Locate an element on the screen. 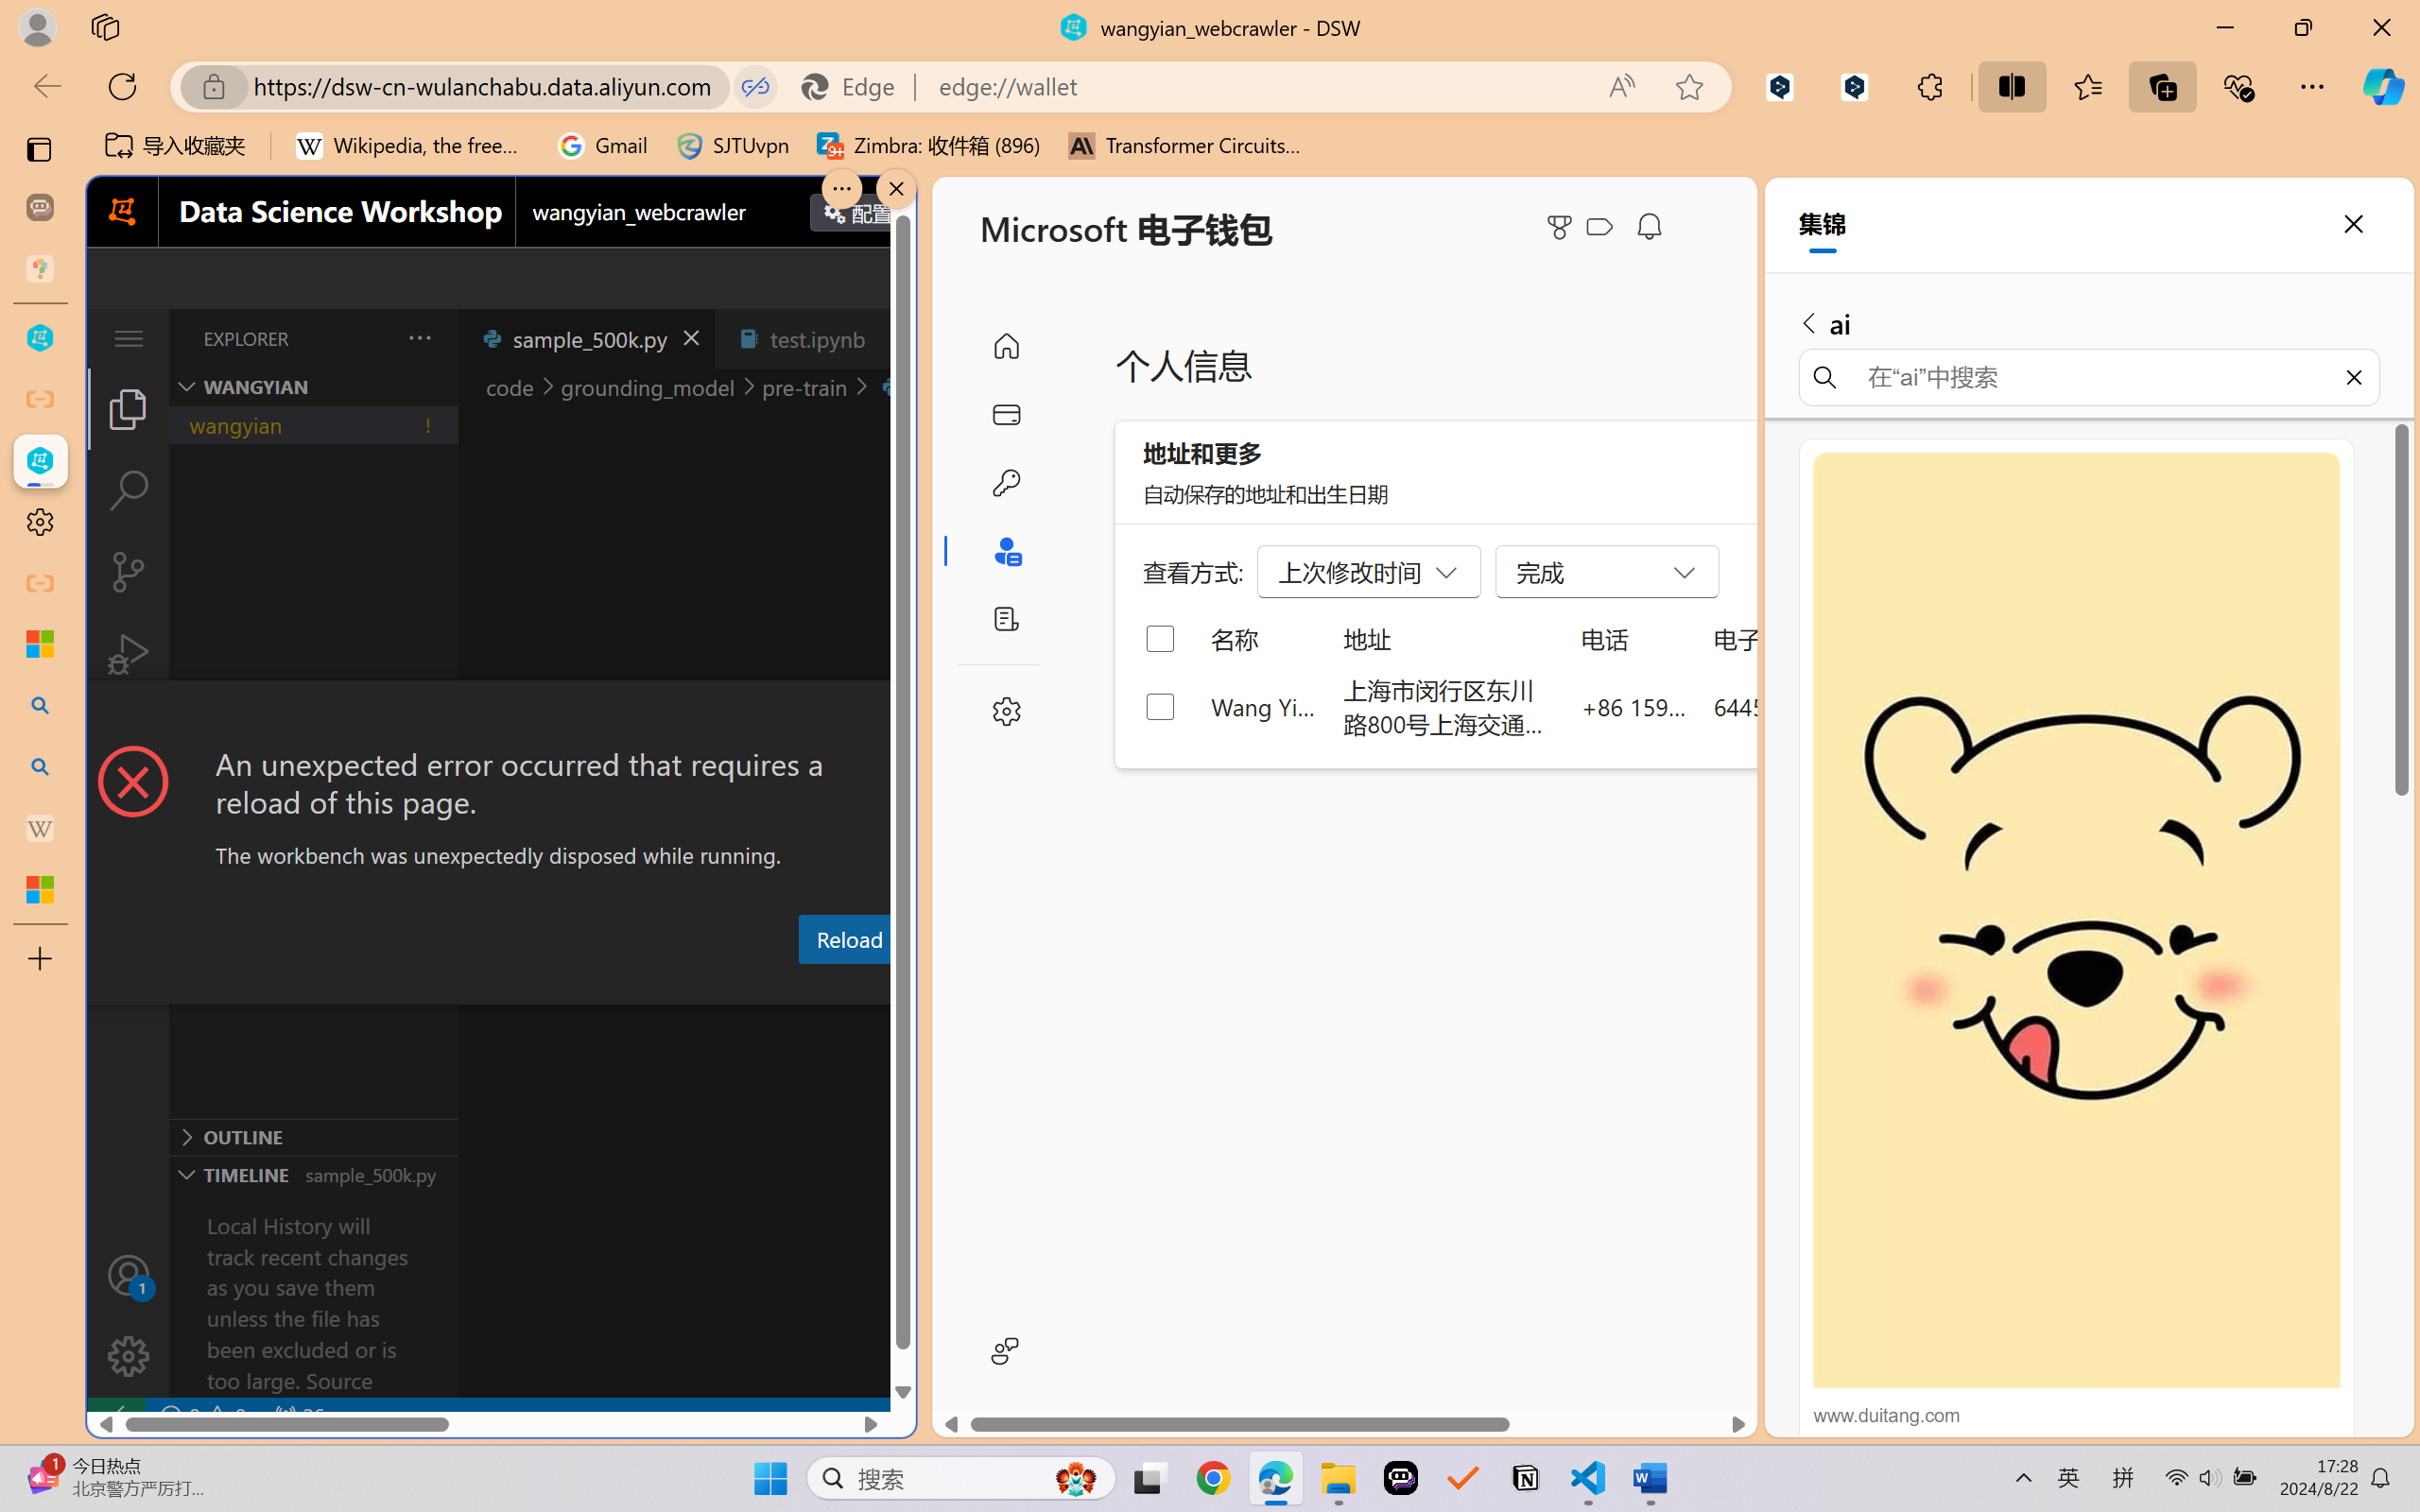 Image resolution: width=2420 pixels, height=1512 pixels. Extensions (Ctrl+Shift+X) is located at coordinates (129, 735).